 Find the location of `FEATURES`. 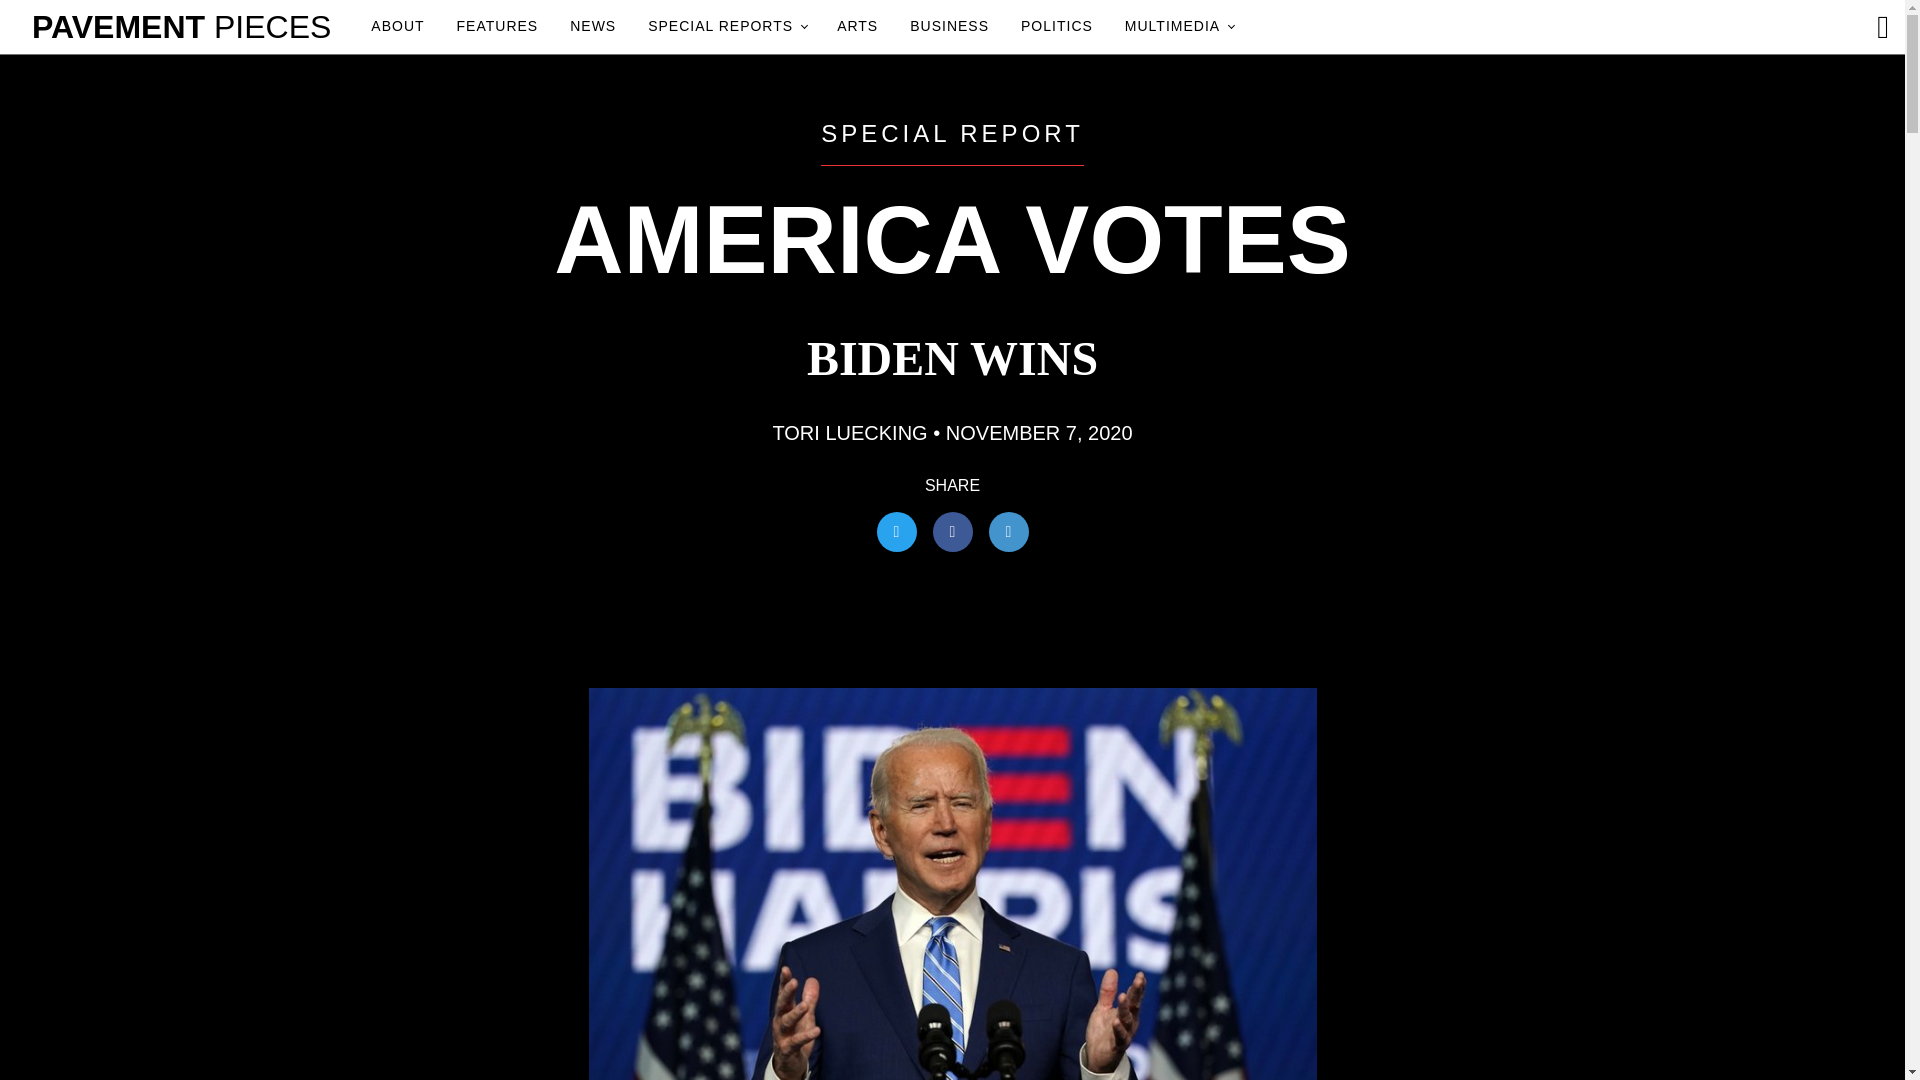

FEATURES is located at coordinates (498, 27).